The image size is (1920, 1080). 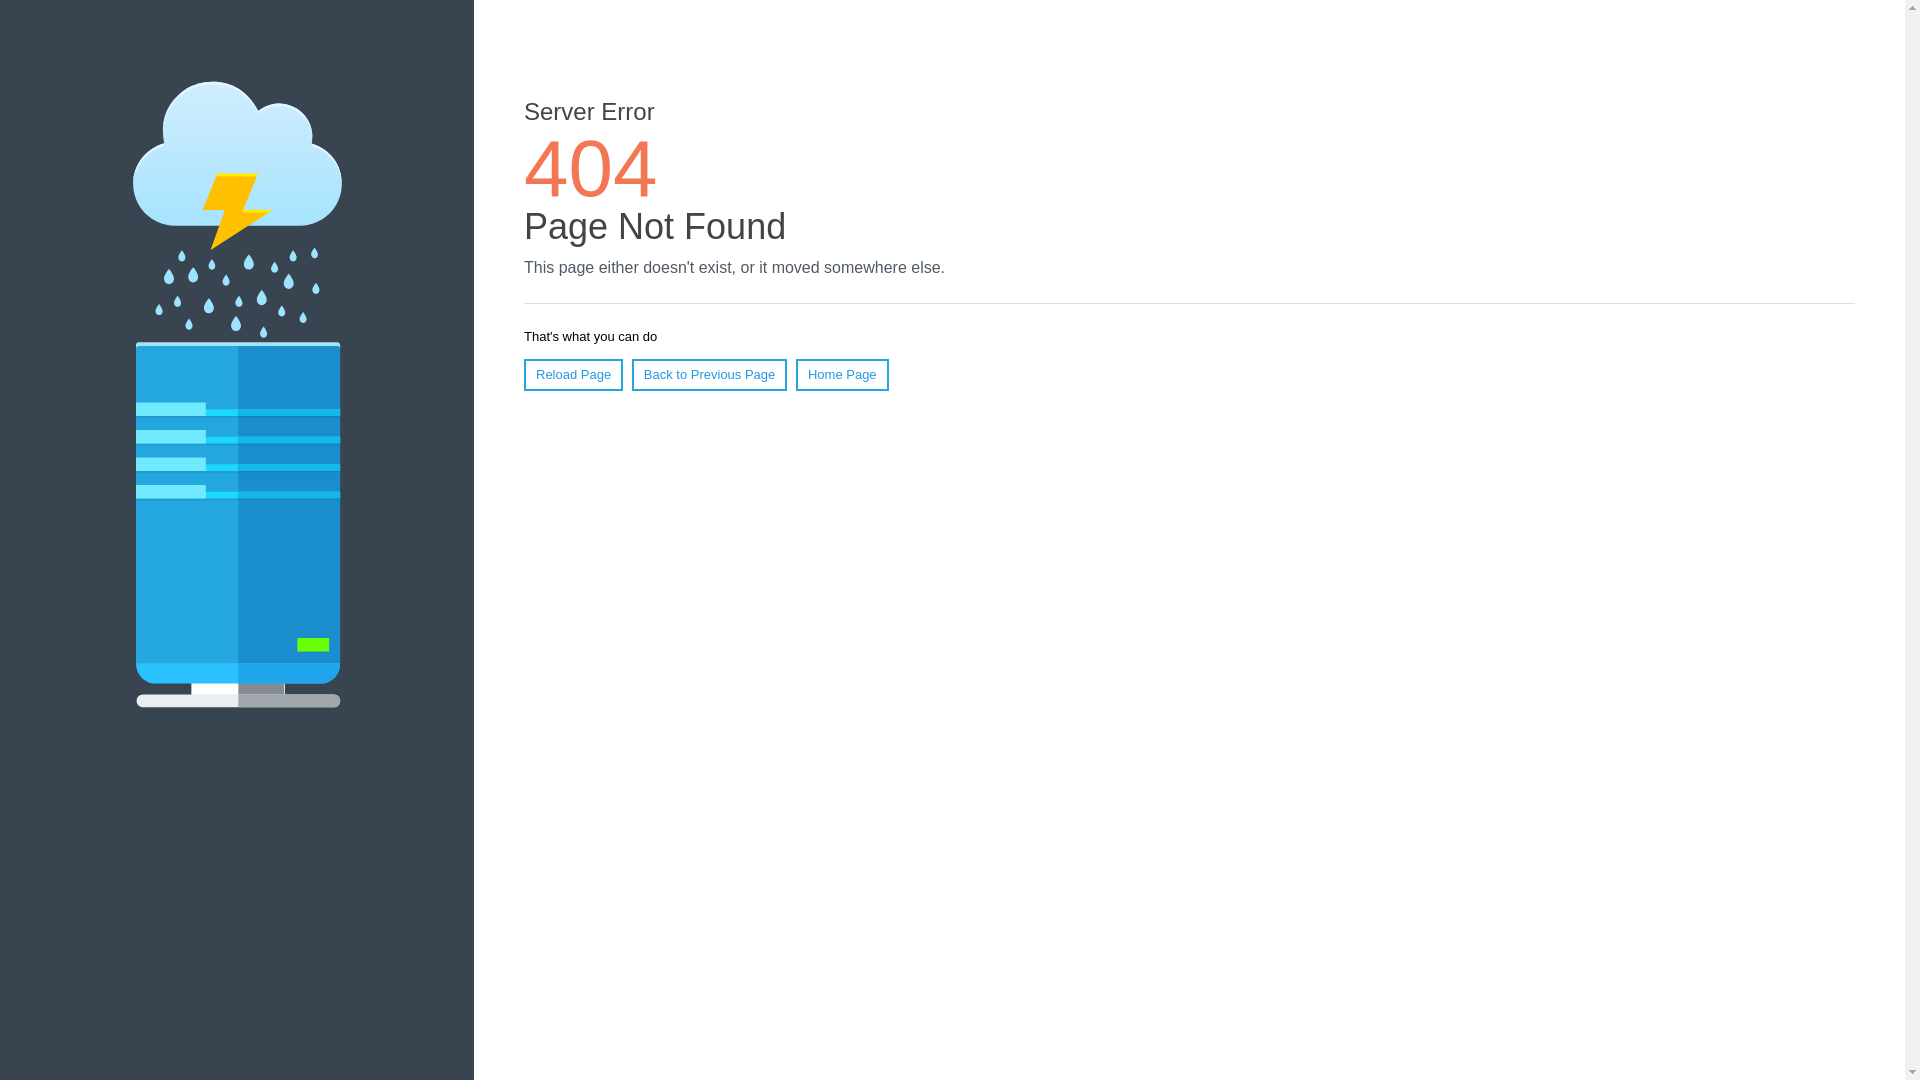 What do you see at coordinates (574, 375) in the screenshot?
I see `Reload Page` at bounding box center [574, 375].